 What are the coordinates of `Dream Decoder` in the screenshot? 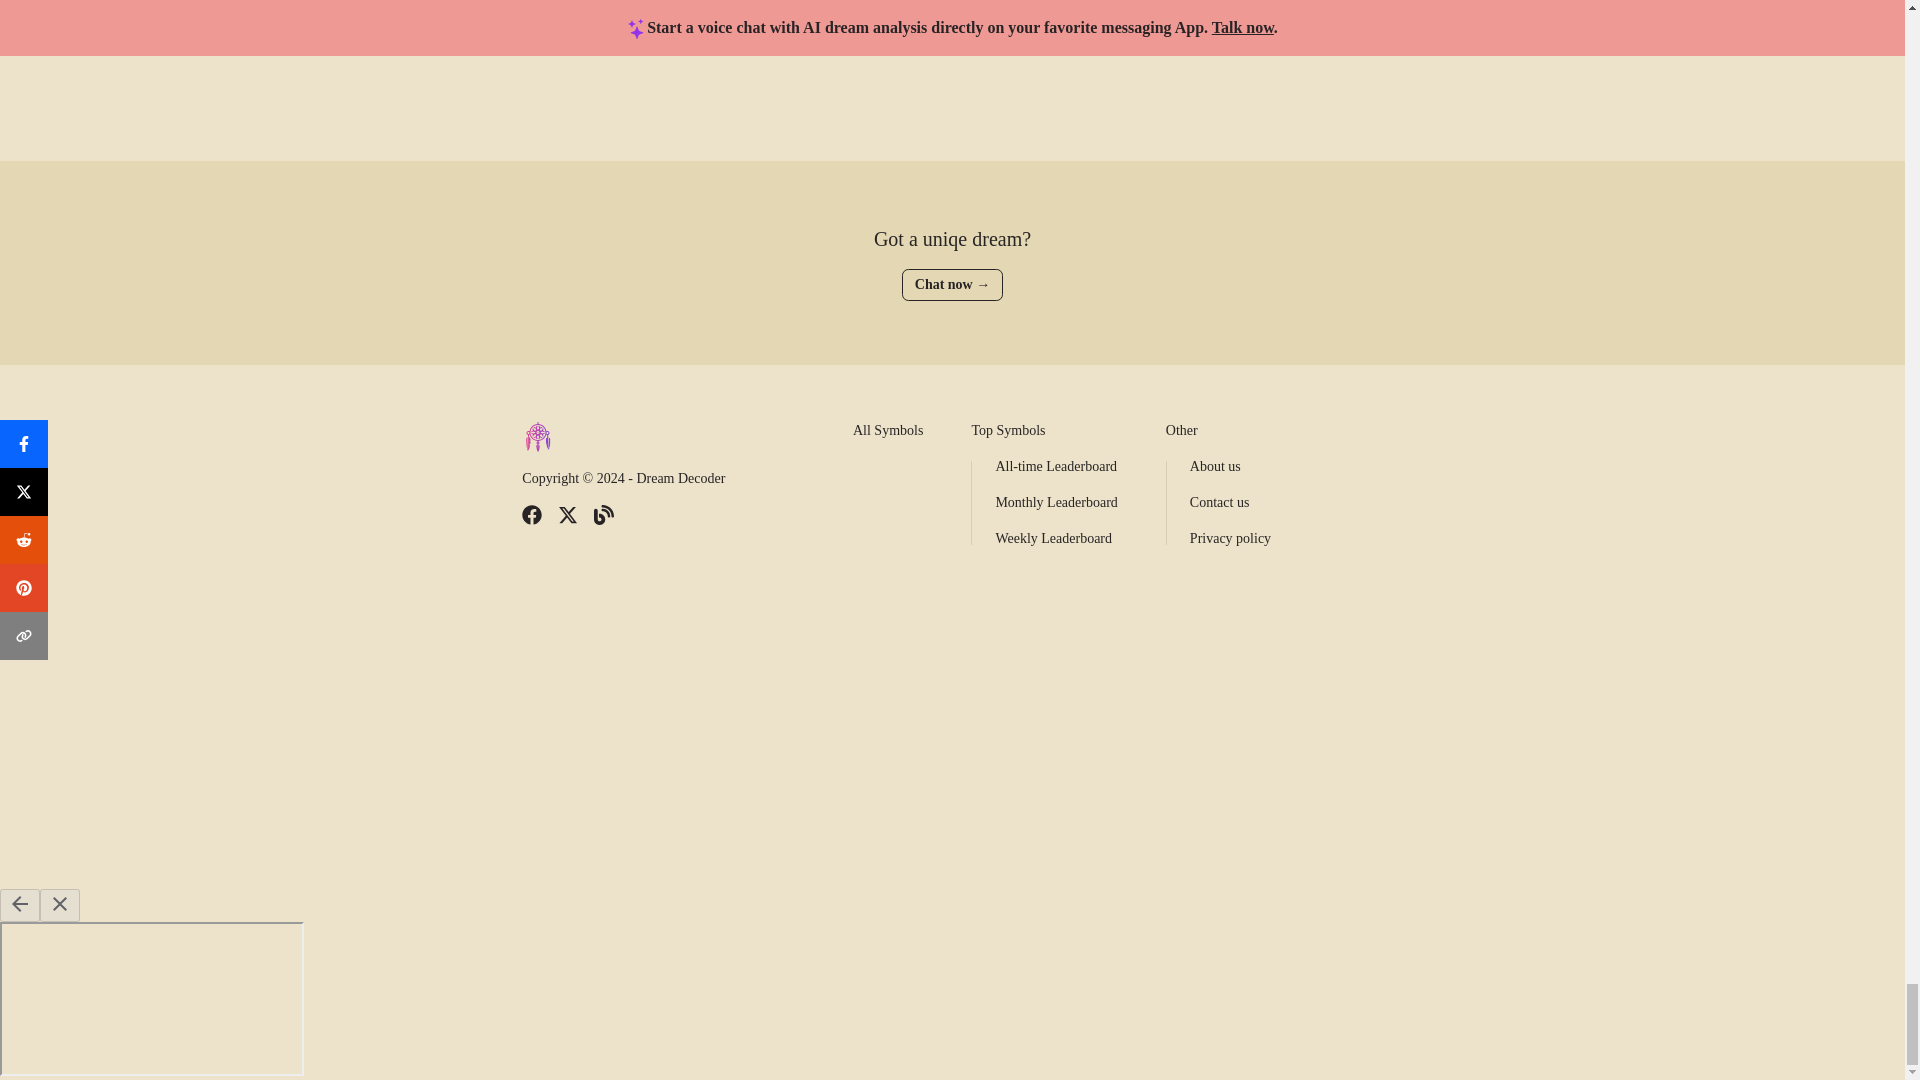 It's located at (680, 478).